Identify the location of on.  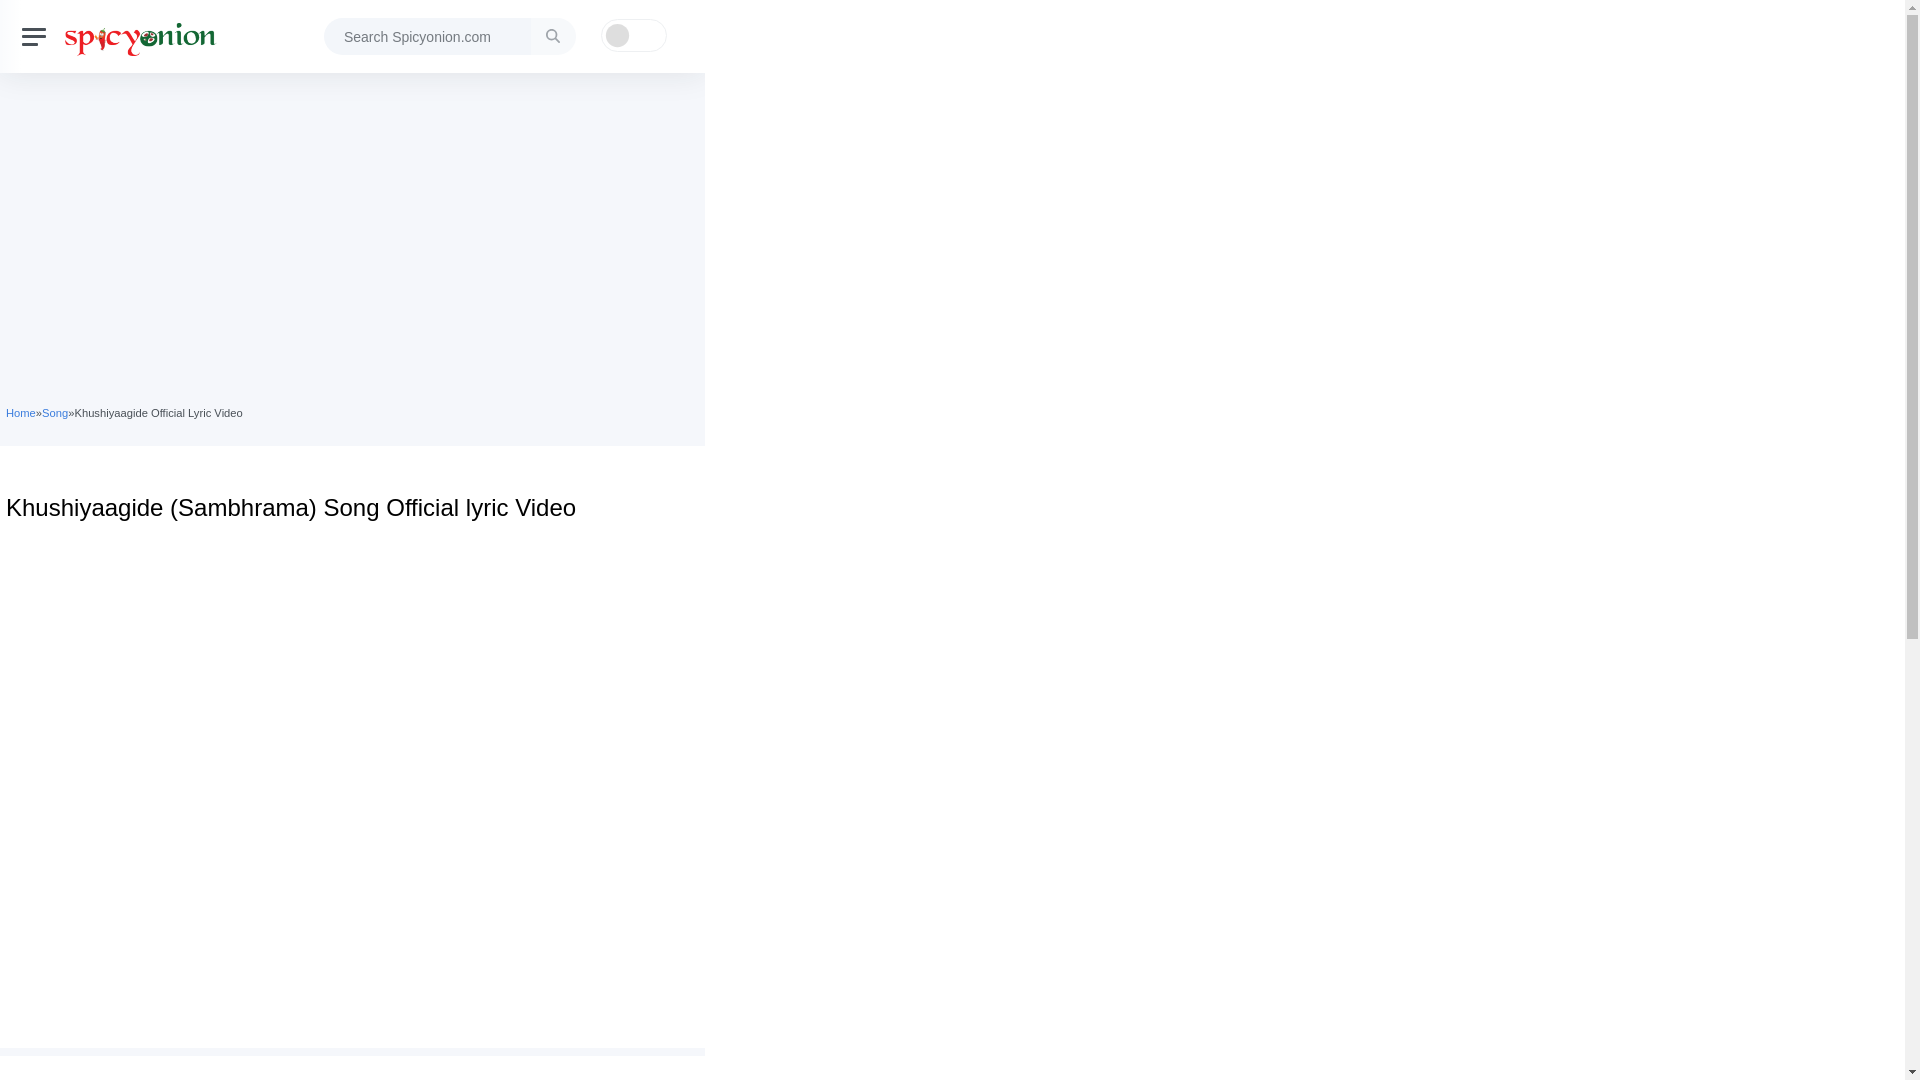
(632, 35).